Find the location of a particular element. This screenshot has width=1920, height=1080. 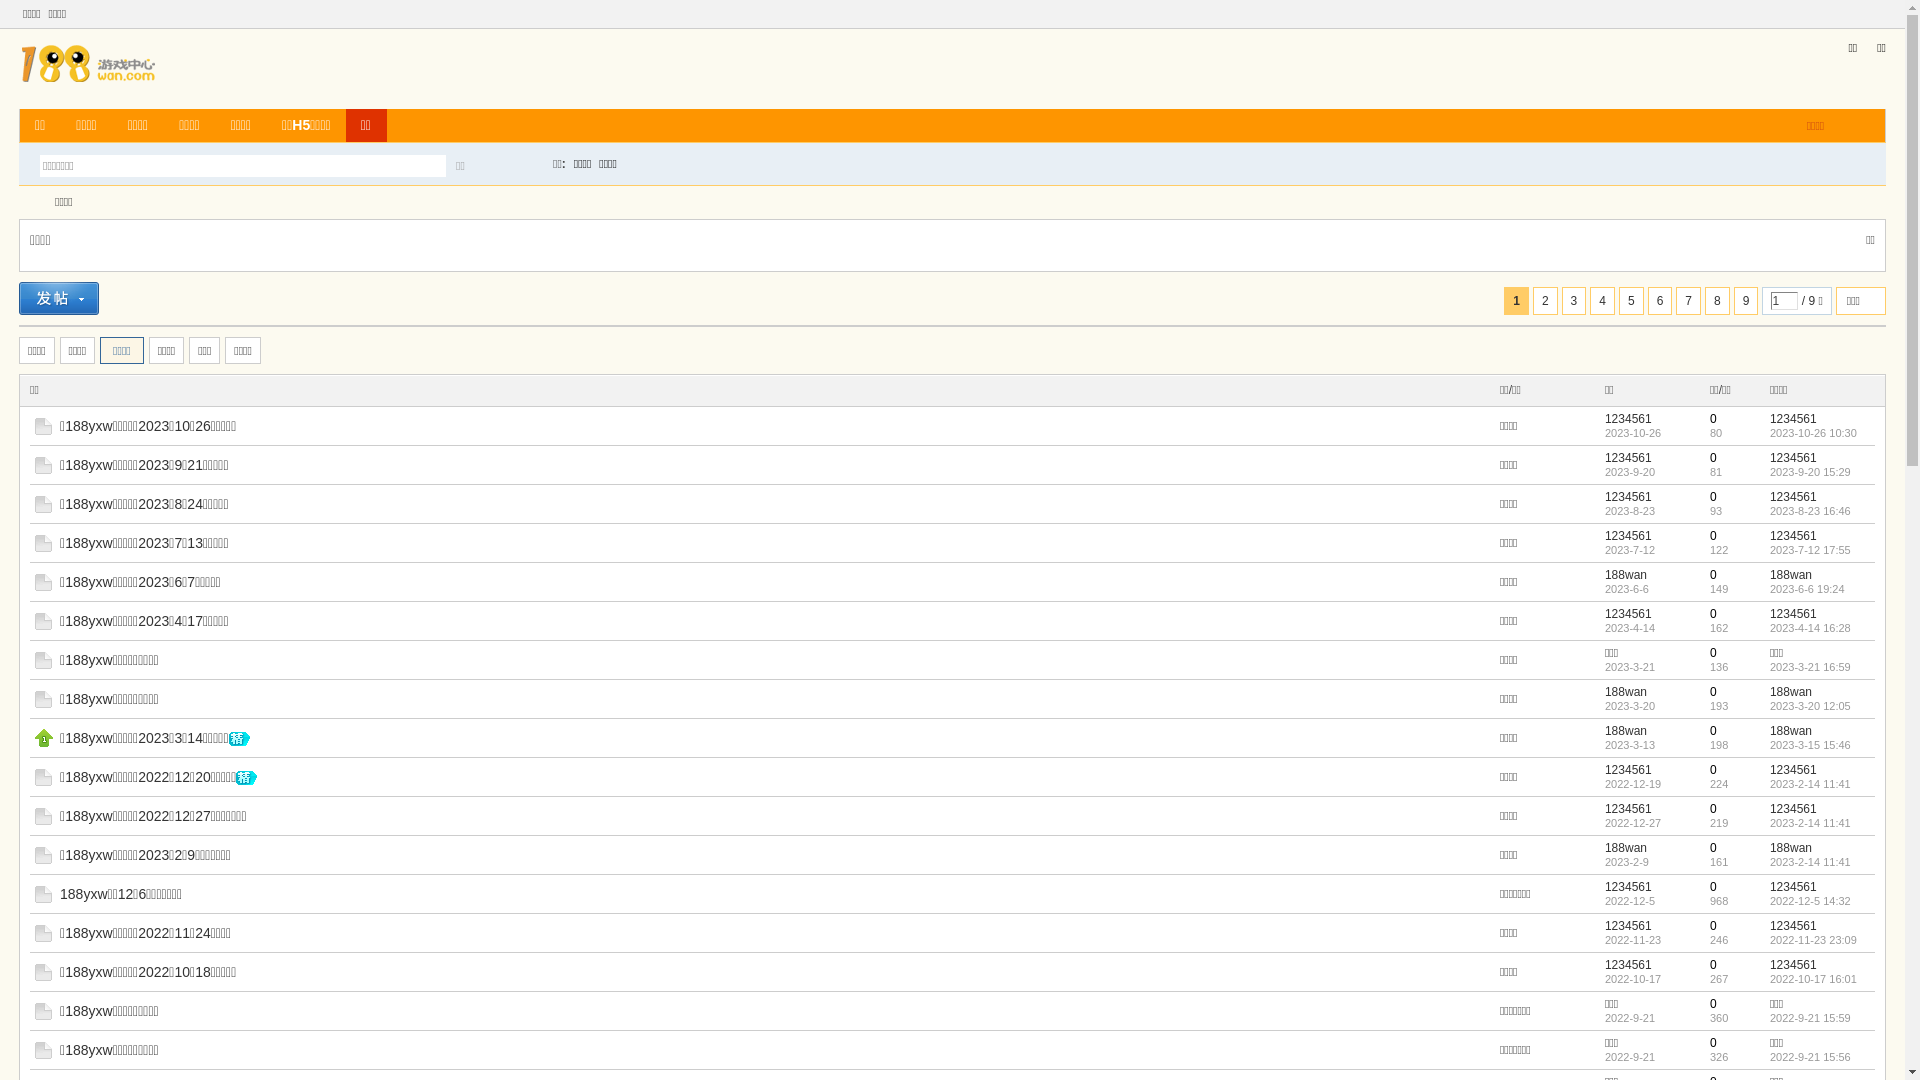

2023-8-23 16:46 is located at coordinates (1810, 511).